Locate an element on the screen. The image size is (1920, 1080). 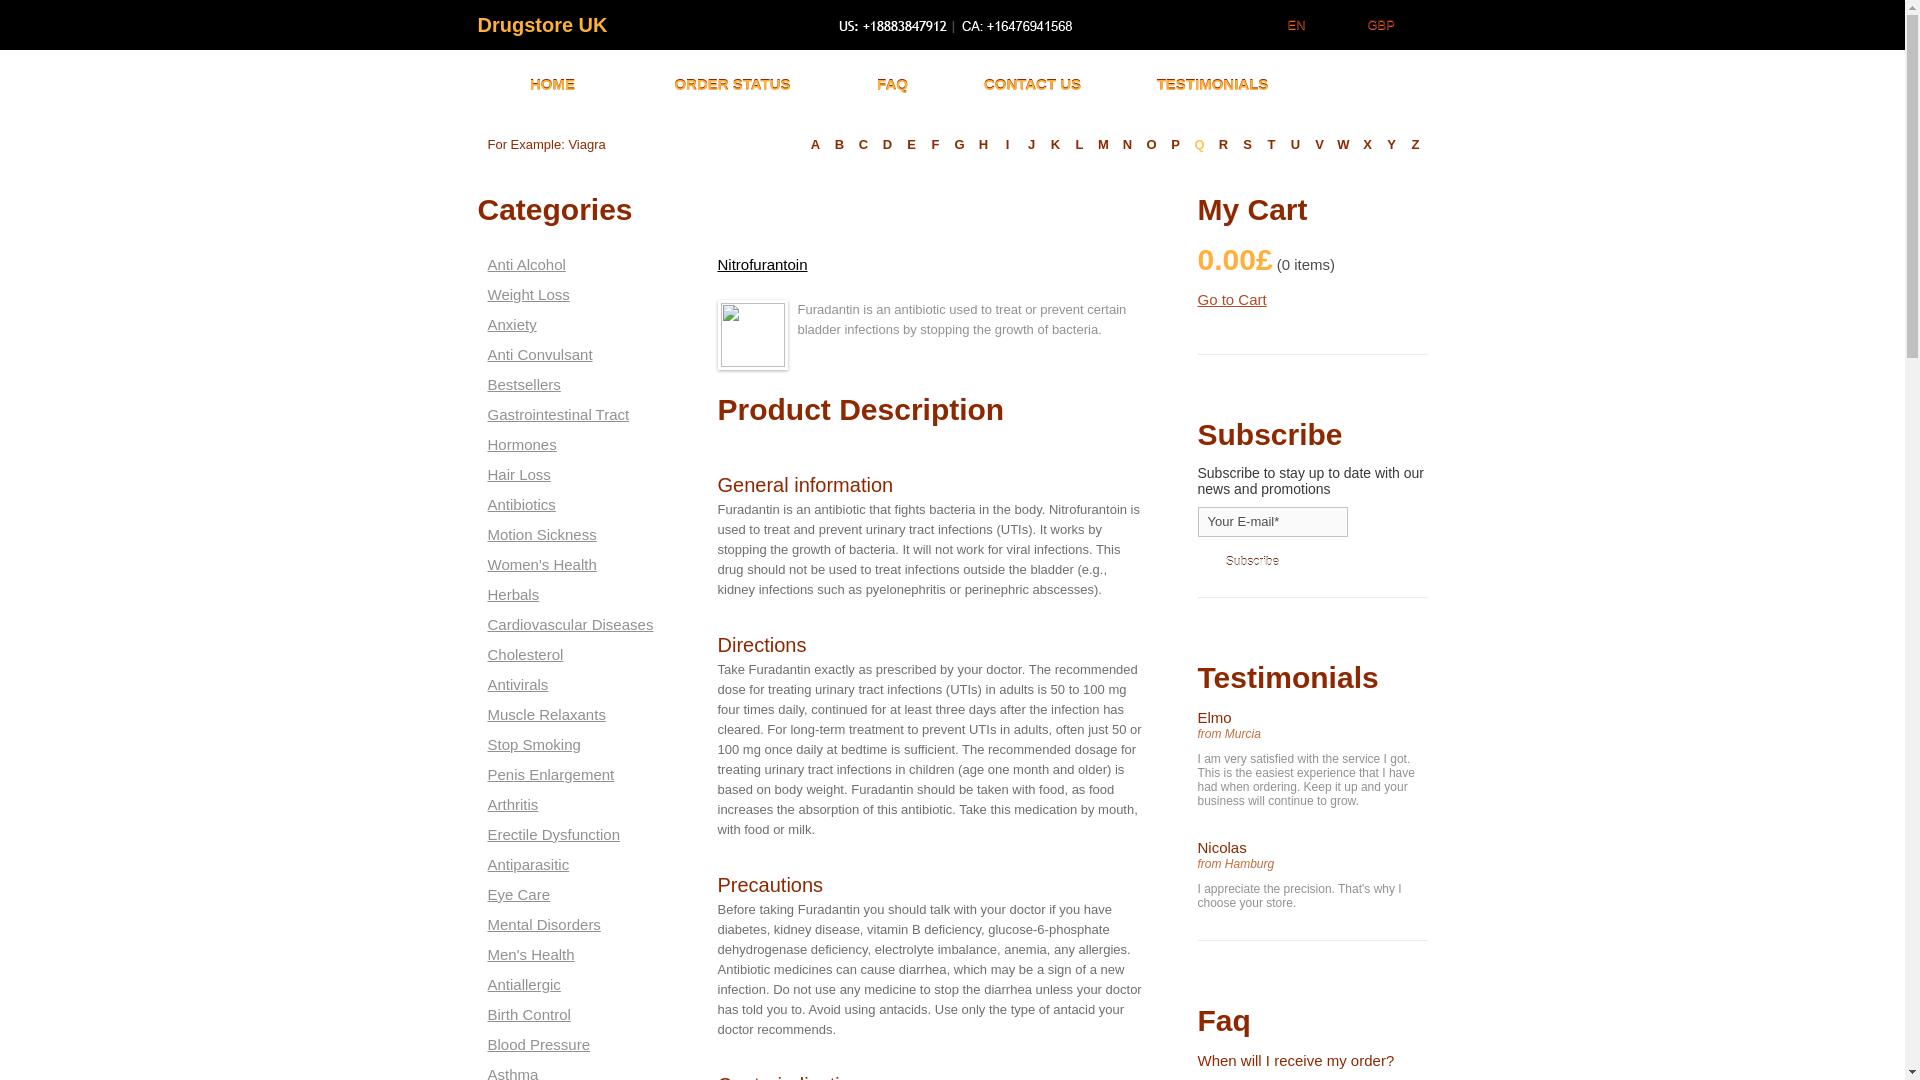
T is located at coordinates (1272, 144).